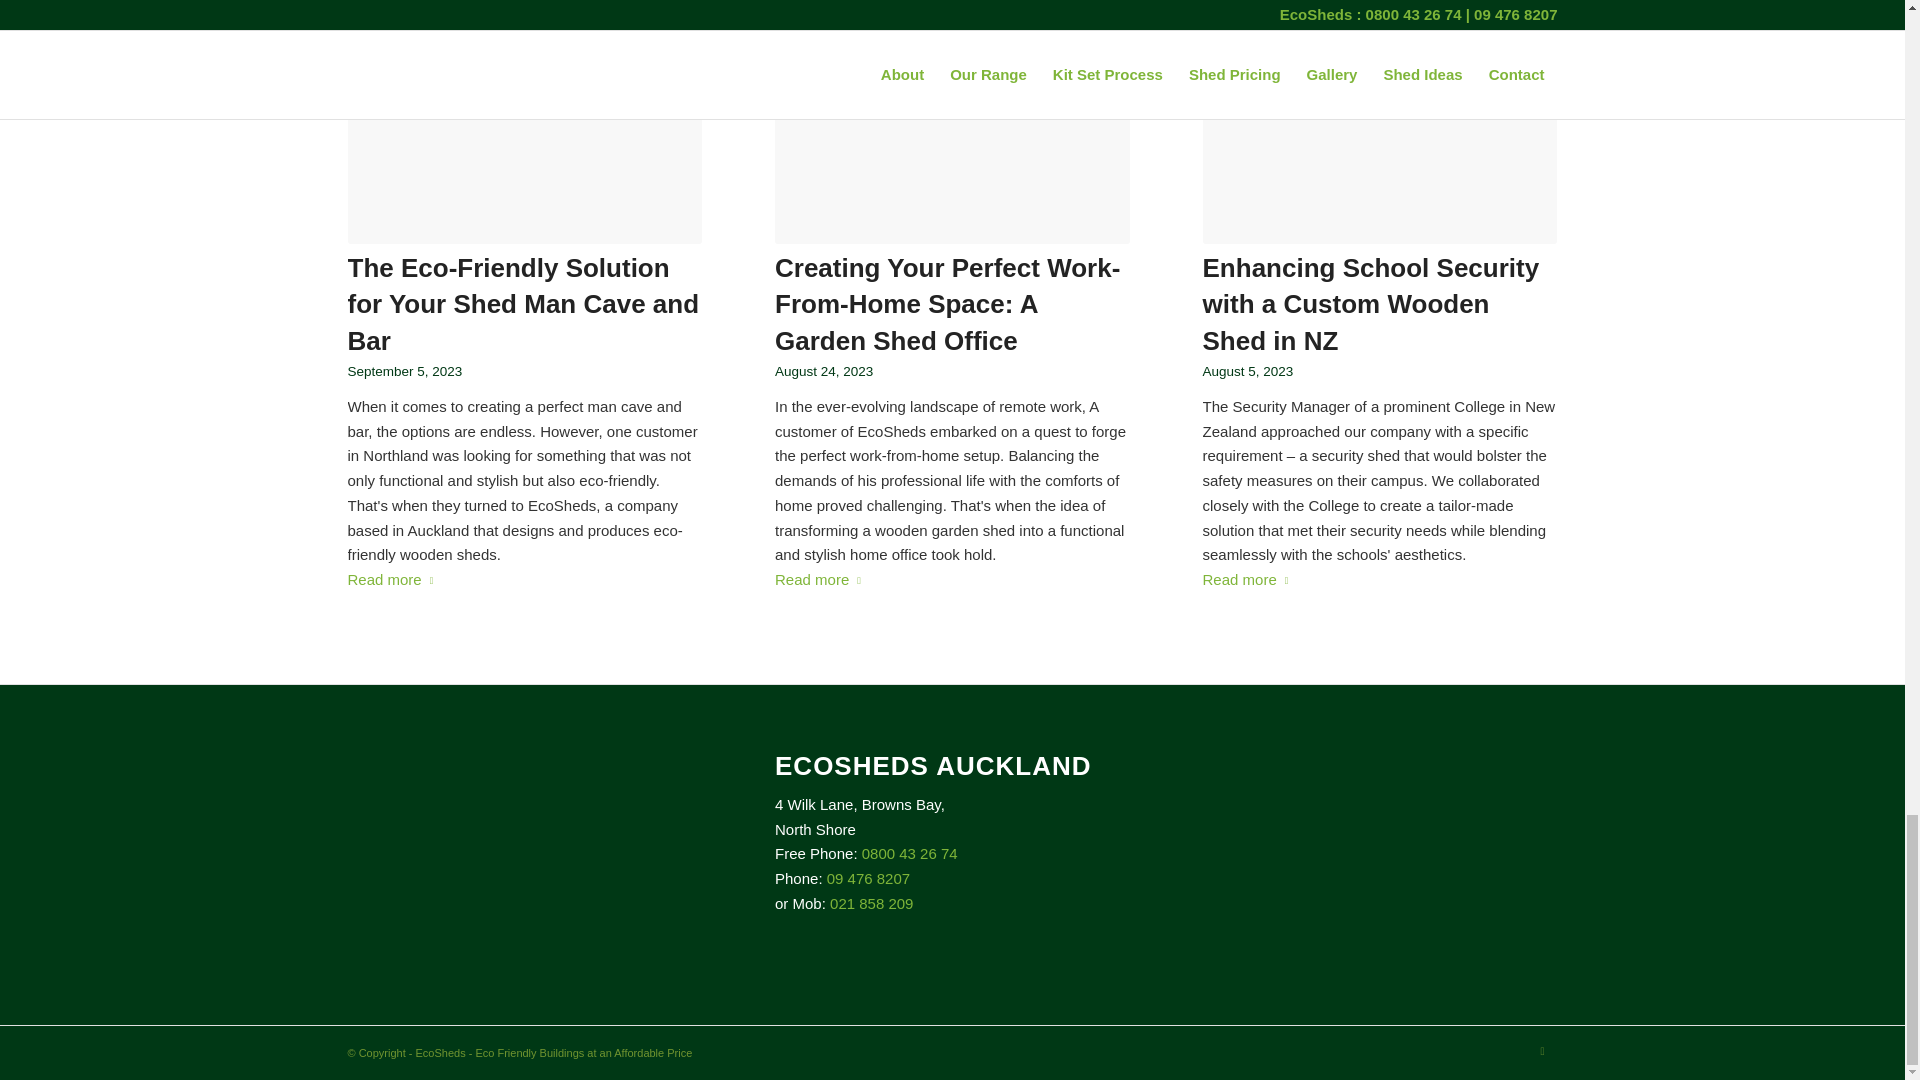  I want to click on 0800 43 26 74, so click(910, 852).